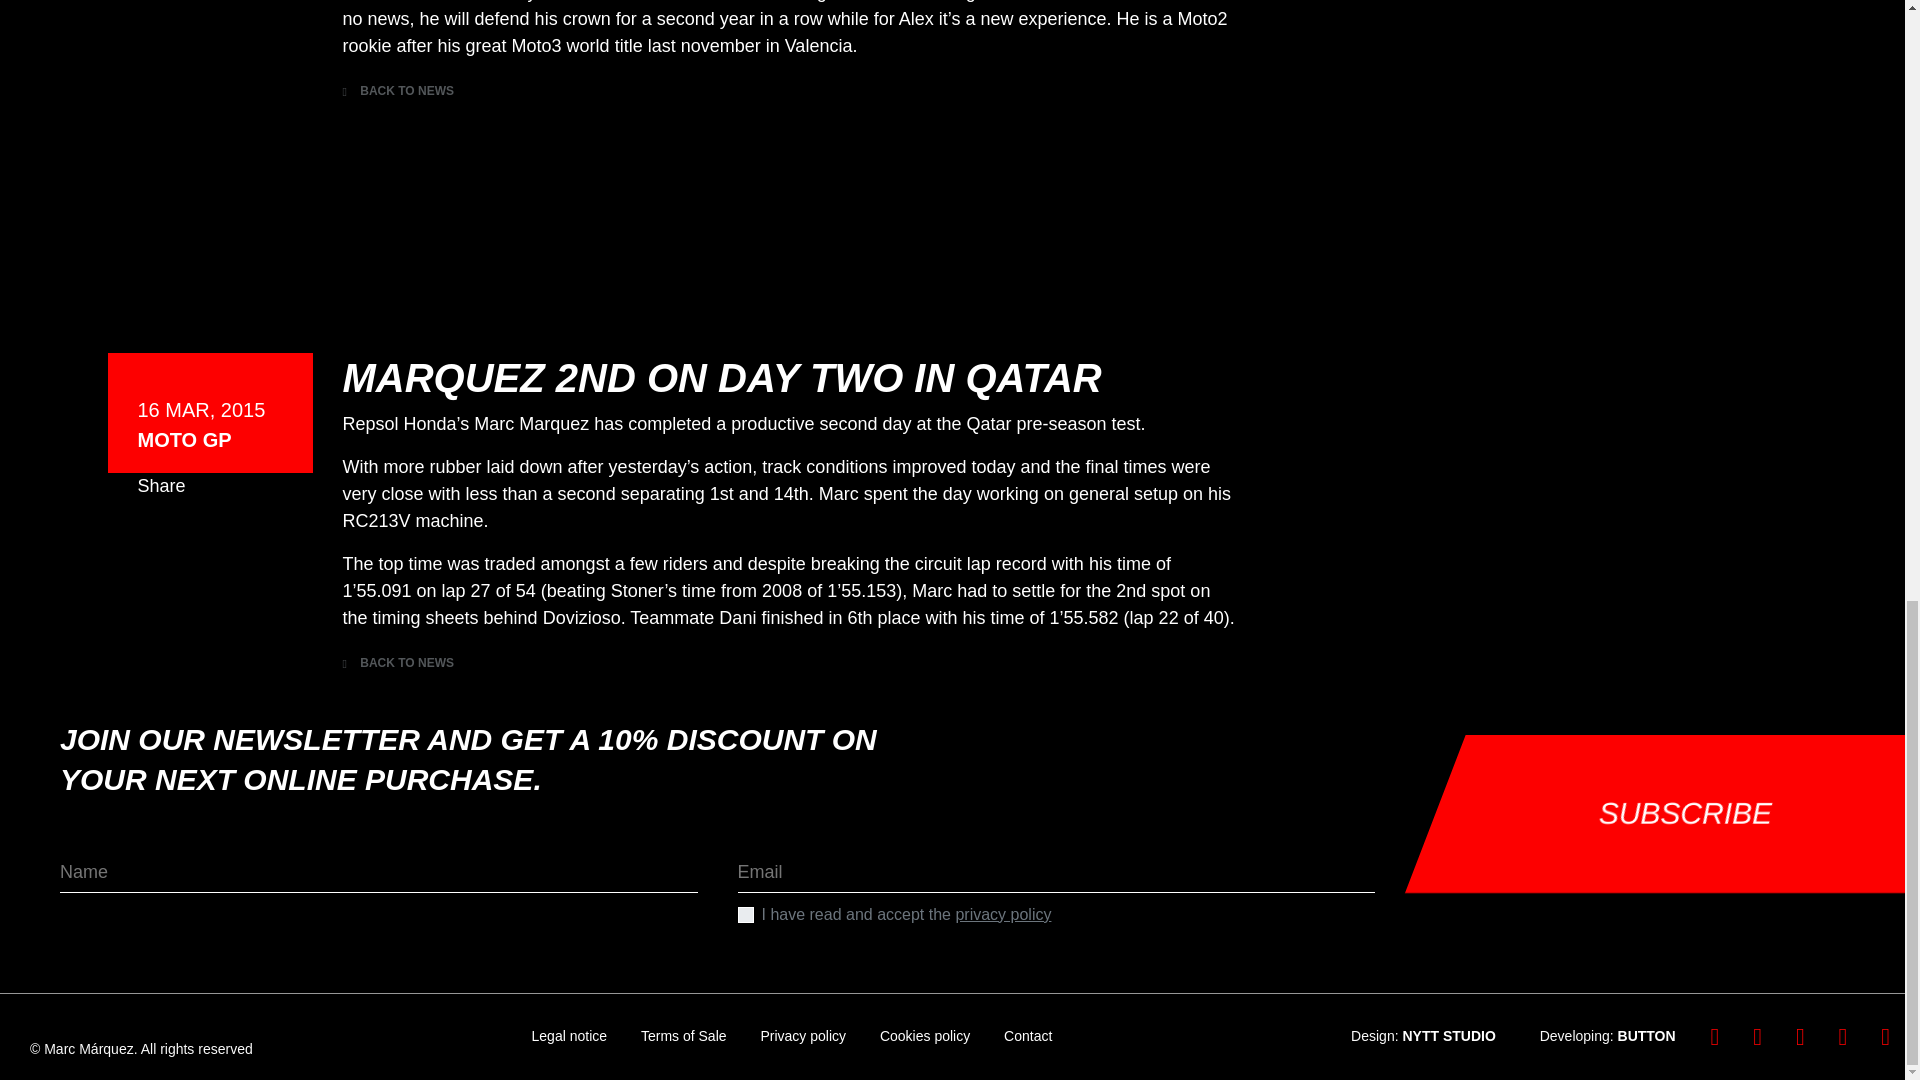  What do you see at coordinates (154, 542) in the screenshot?
I see `Share on Facebook` at bounding box center [154, 542].